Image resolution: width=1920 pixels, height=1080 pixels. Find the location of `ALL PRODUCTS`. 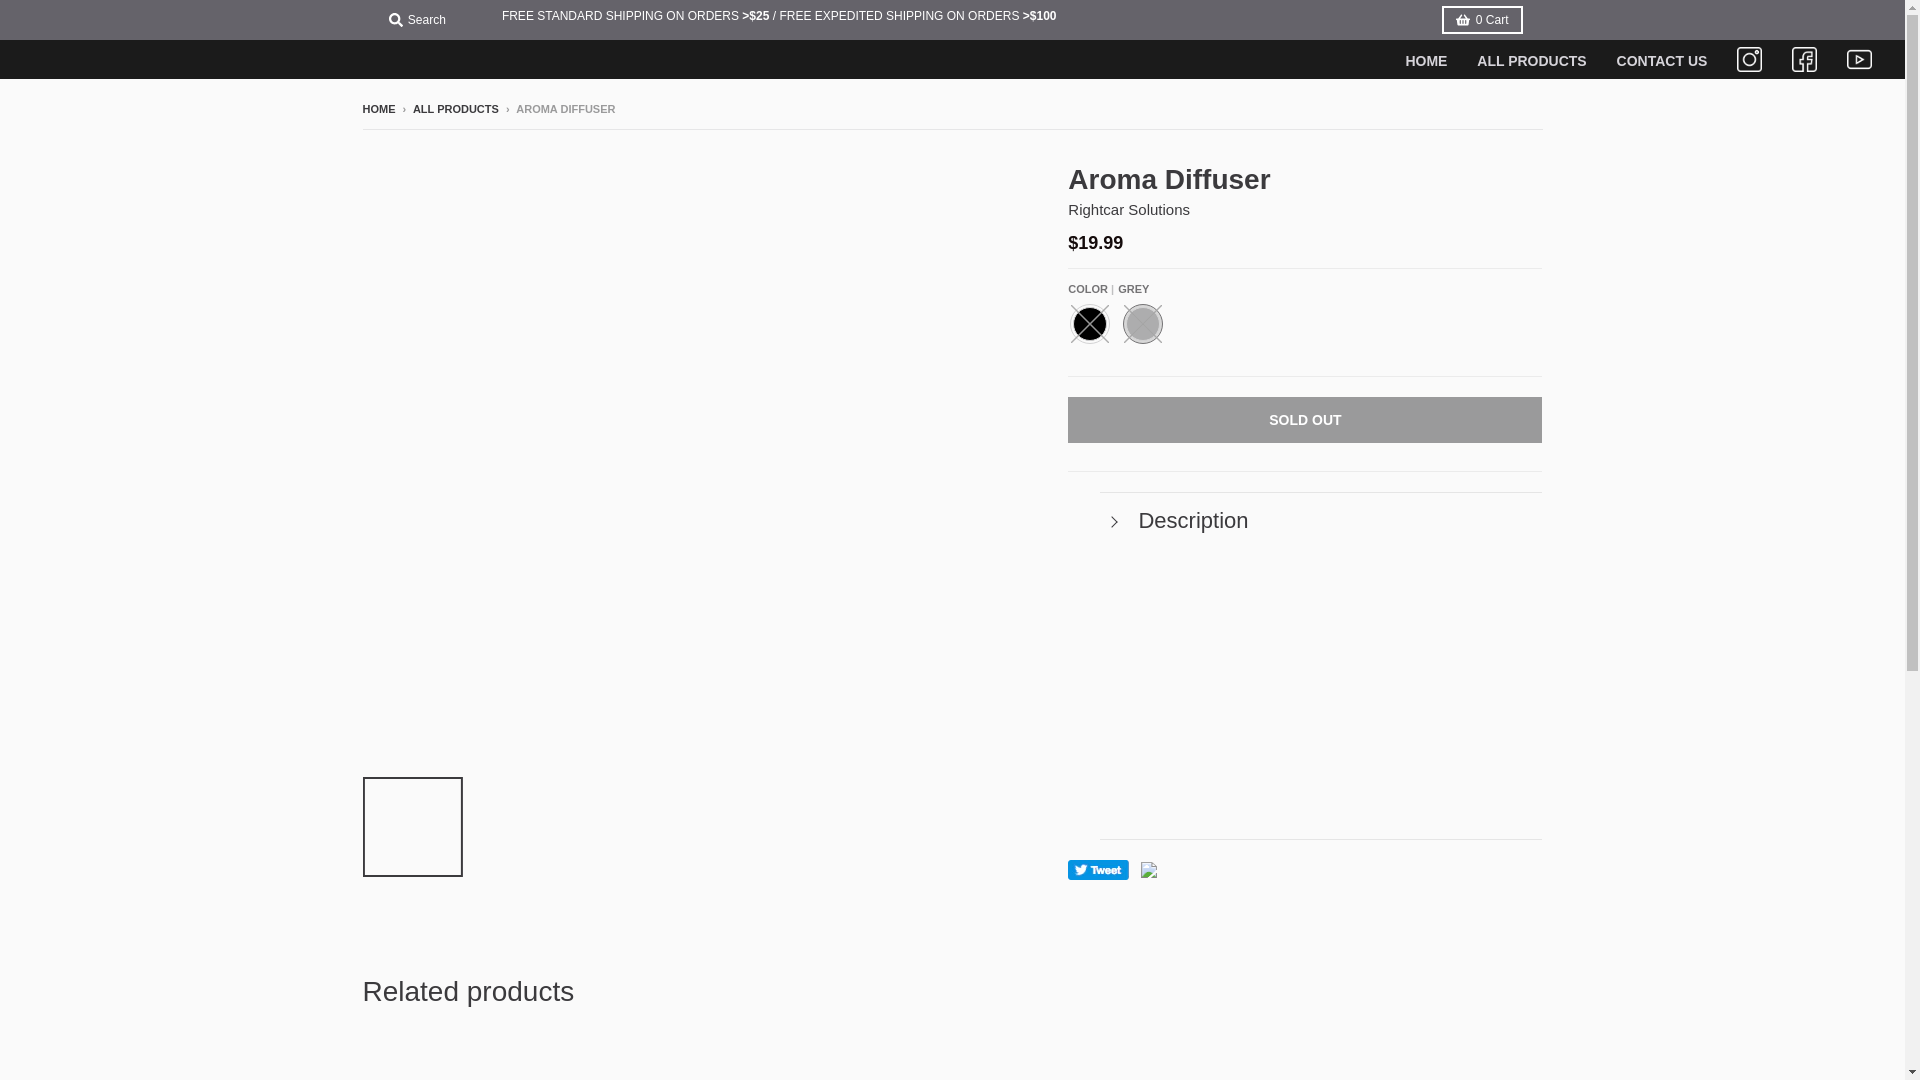

ALL PRODUCTS is located at coordinates (456, 108).